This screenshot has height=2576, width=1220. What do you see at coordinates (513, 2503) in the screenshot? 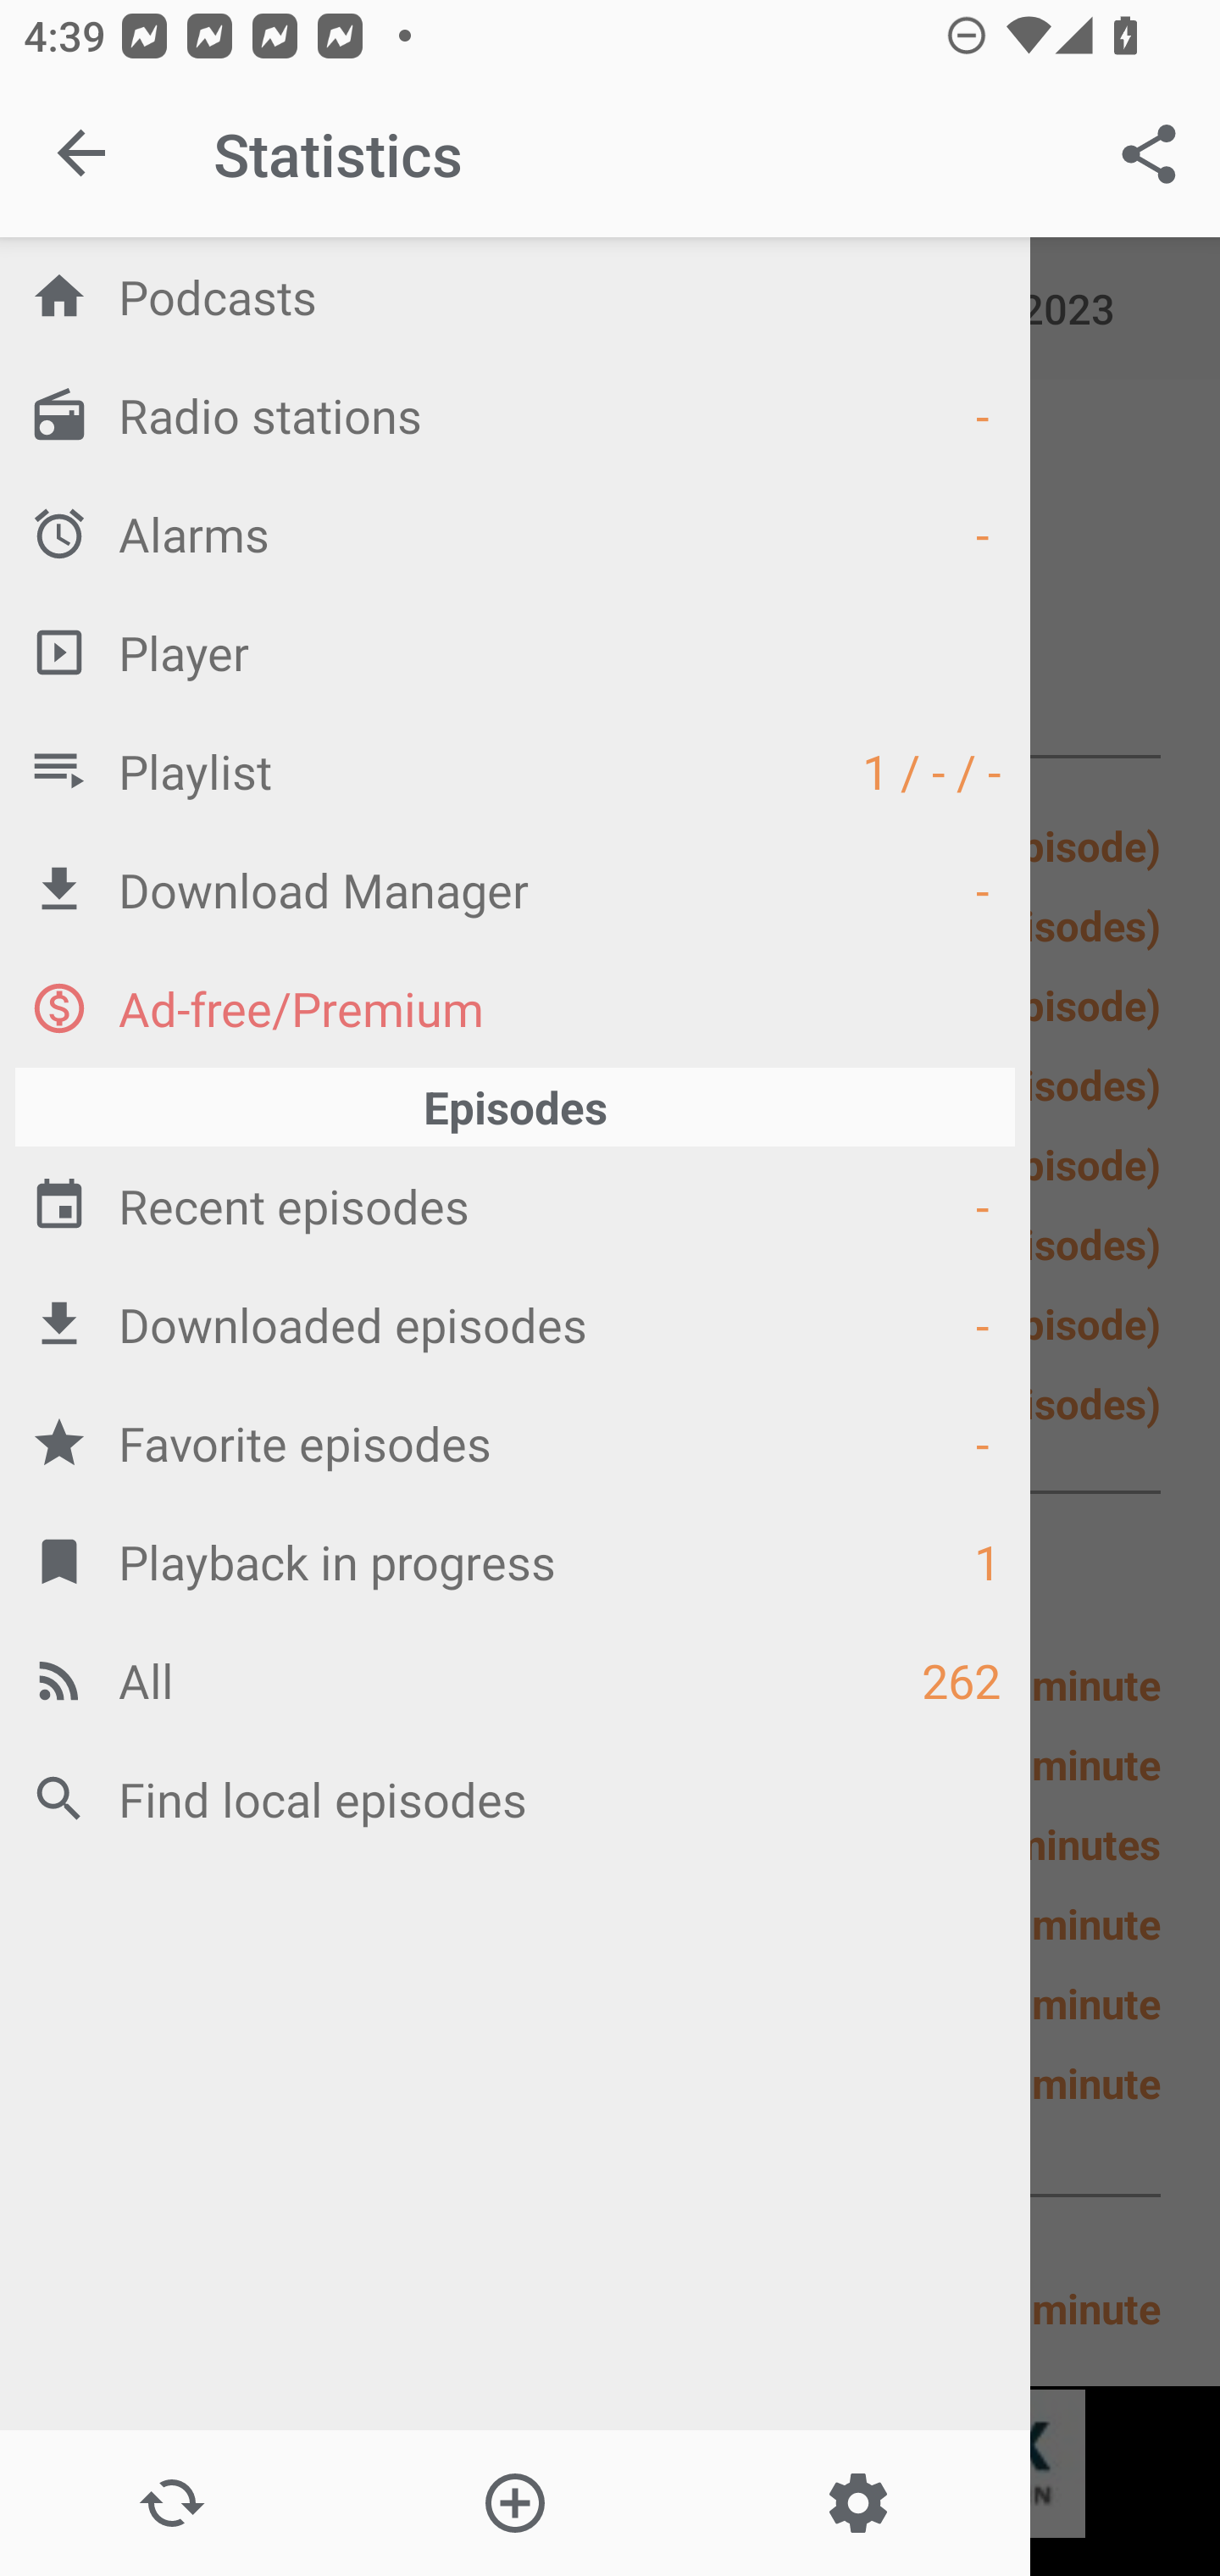
I see `Add new Podcast` at bounding box center [513, 2503].